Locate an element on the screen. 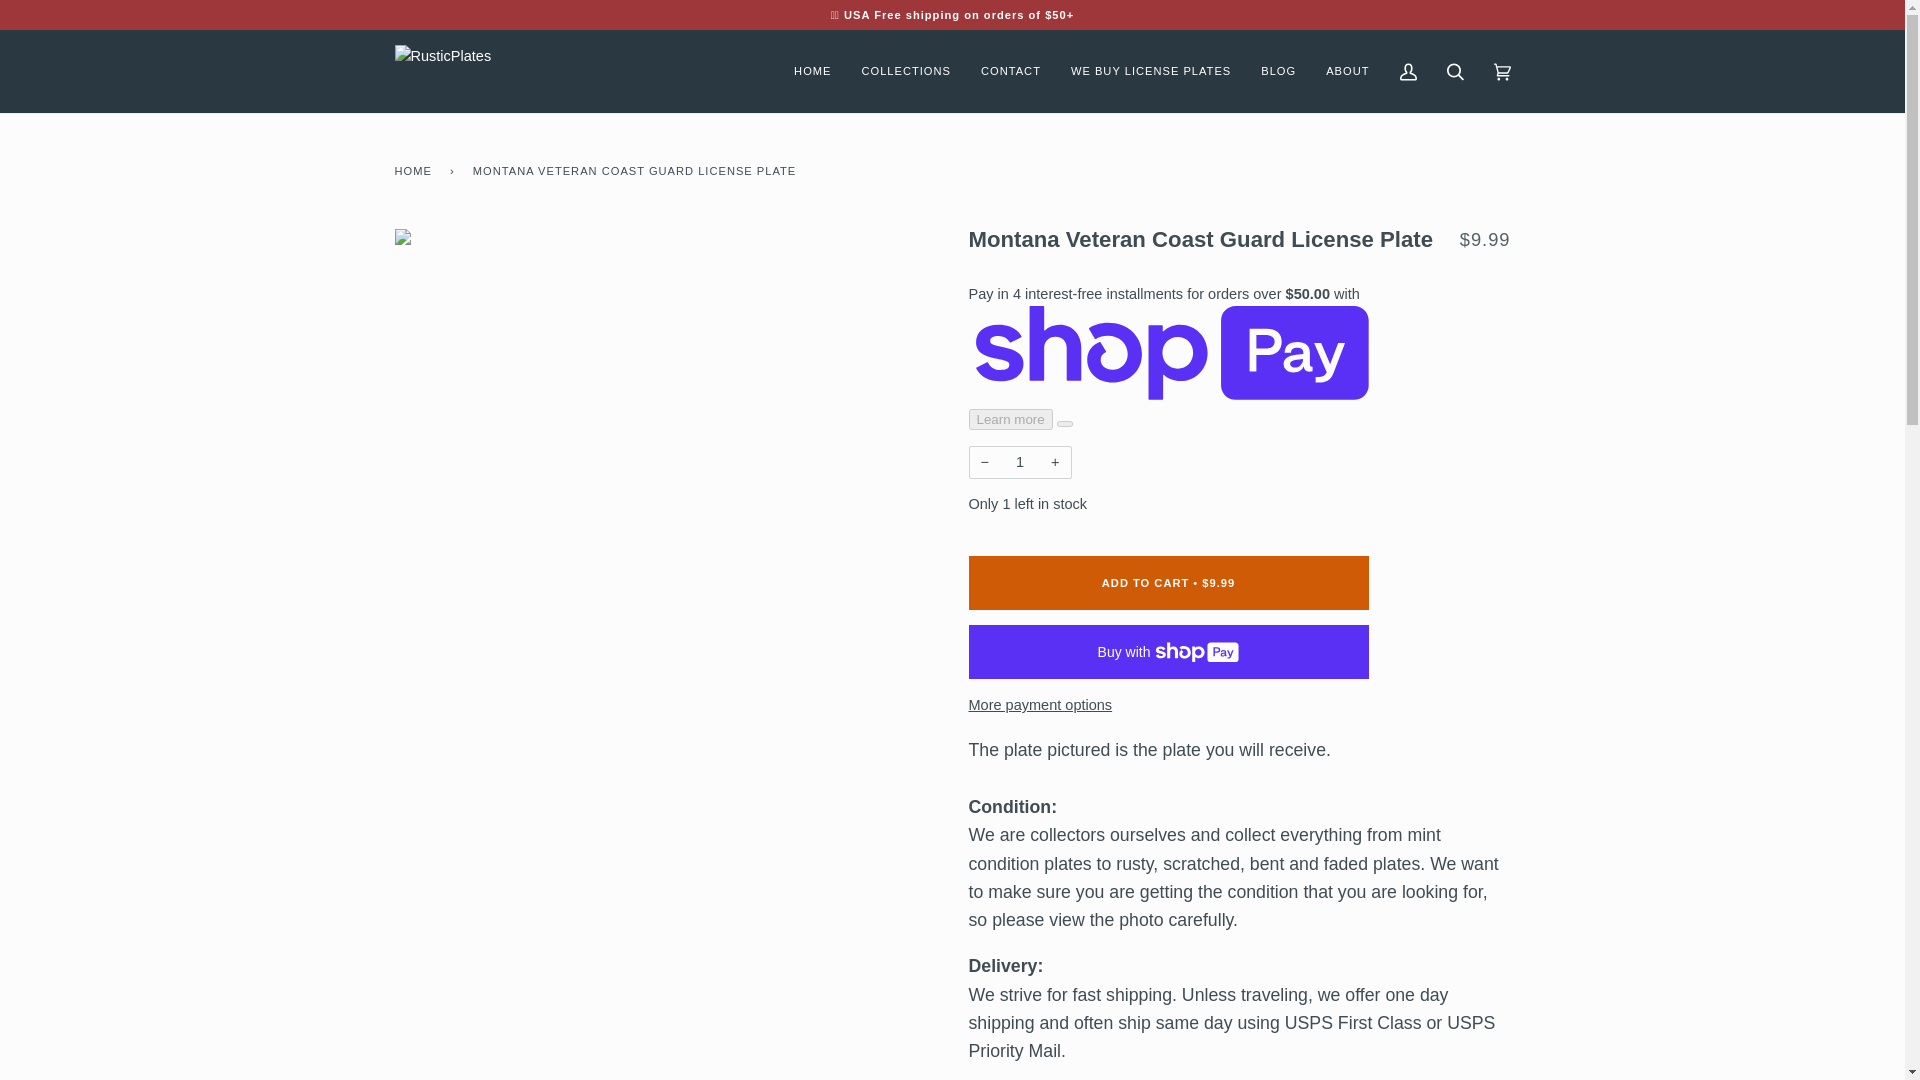  CONTACT is located at coordinates (1010, 72).